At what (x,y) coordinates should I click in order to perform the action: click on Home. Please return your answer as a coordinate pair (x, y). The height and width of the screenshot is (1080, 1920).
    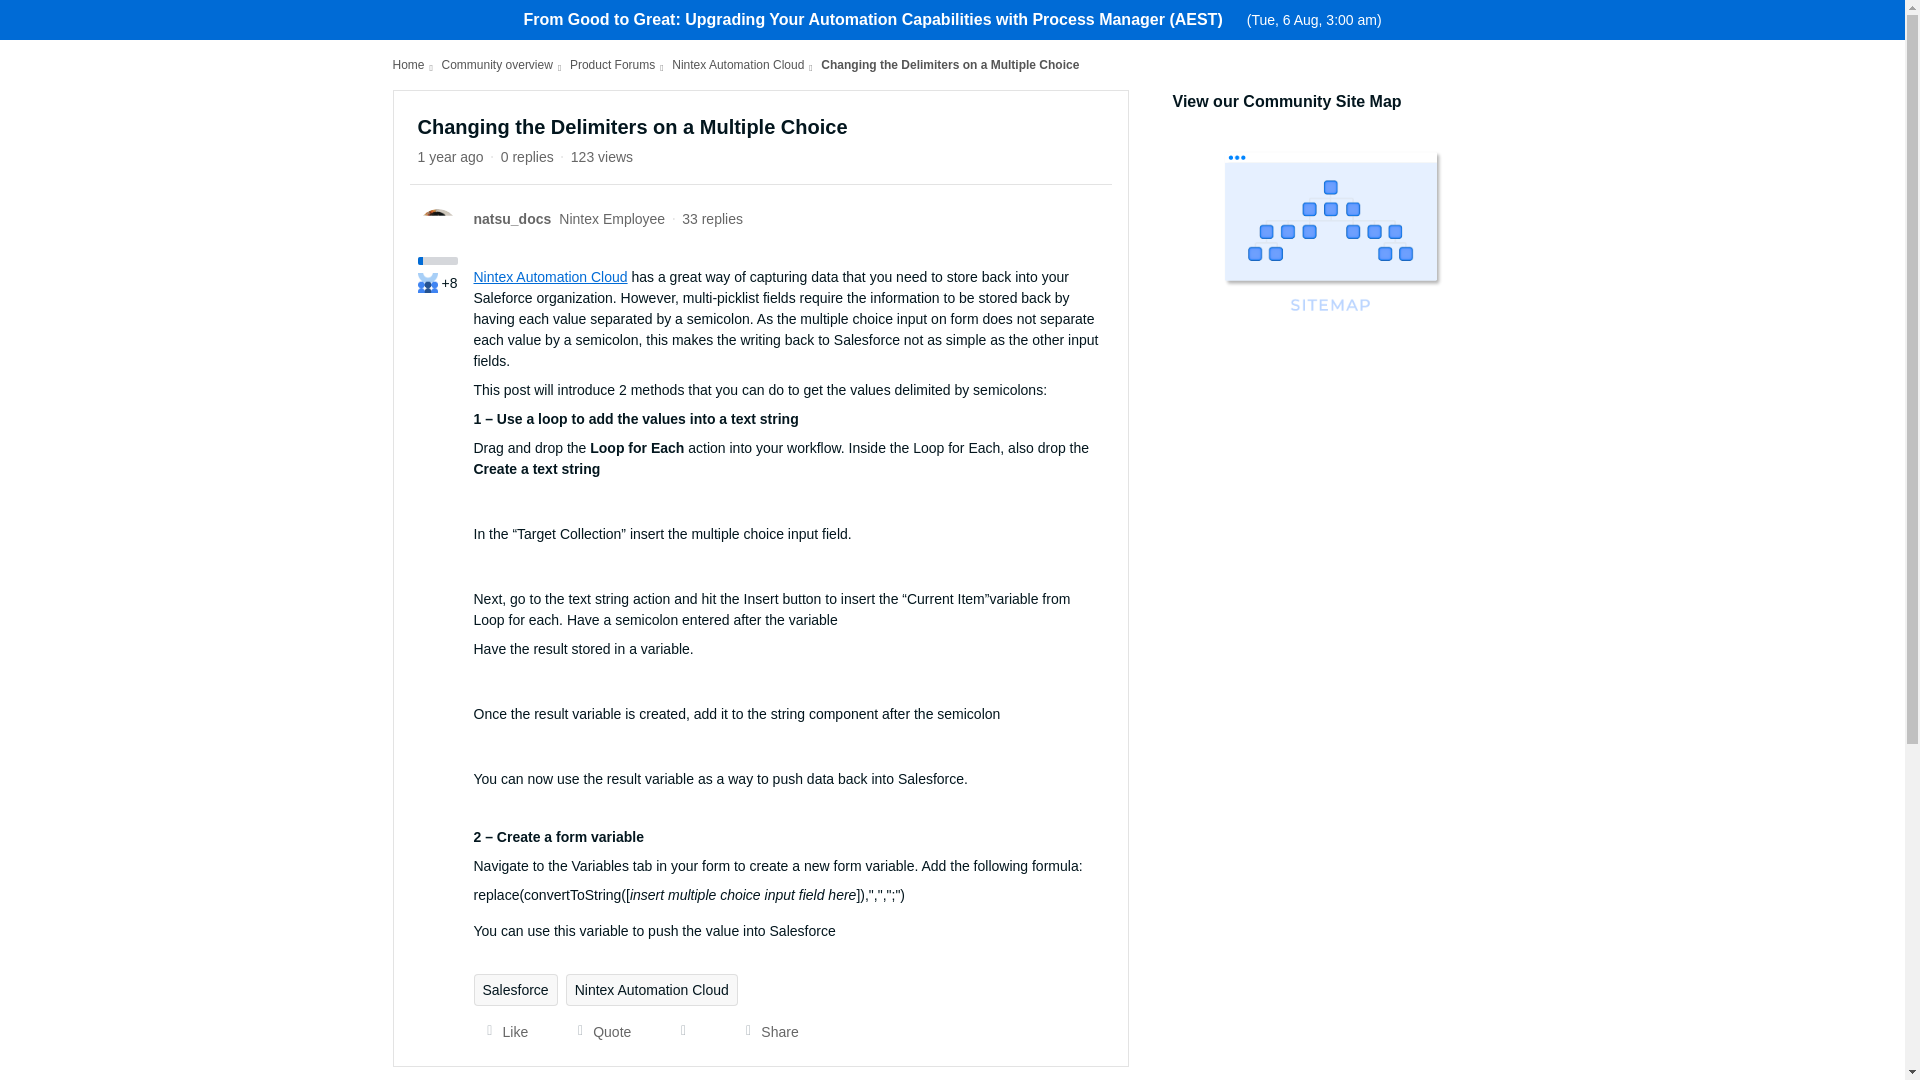
    Looking at the image, I should click on (408, 65).